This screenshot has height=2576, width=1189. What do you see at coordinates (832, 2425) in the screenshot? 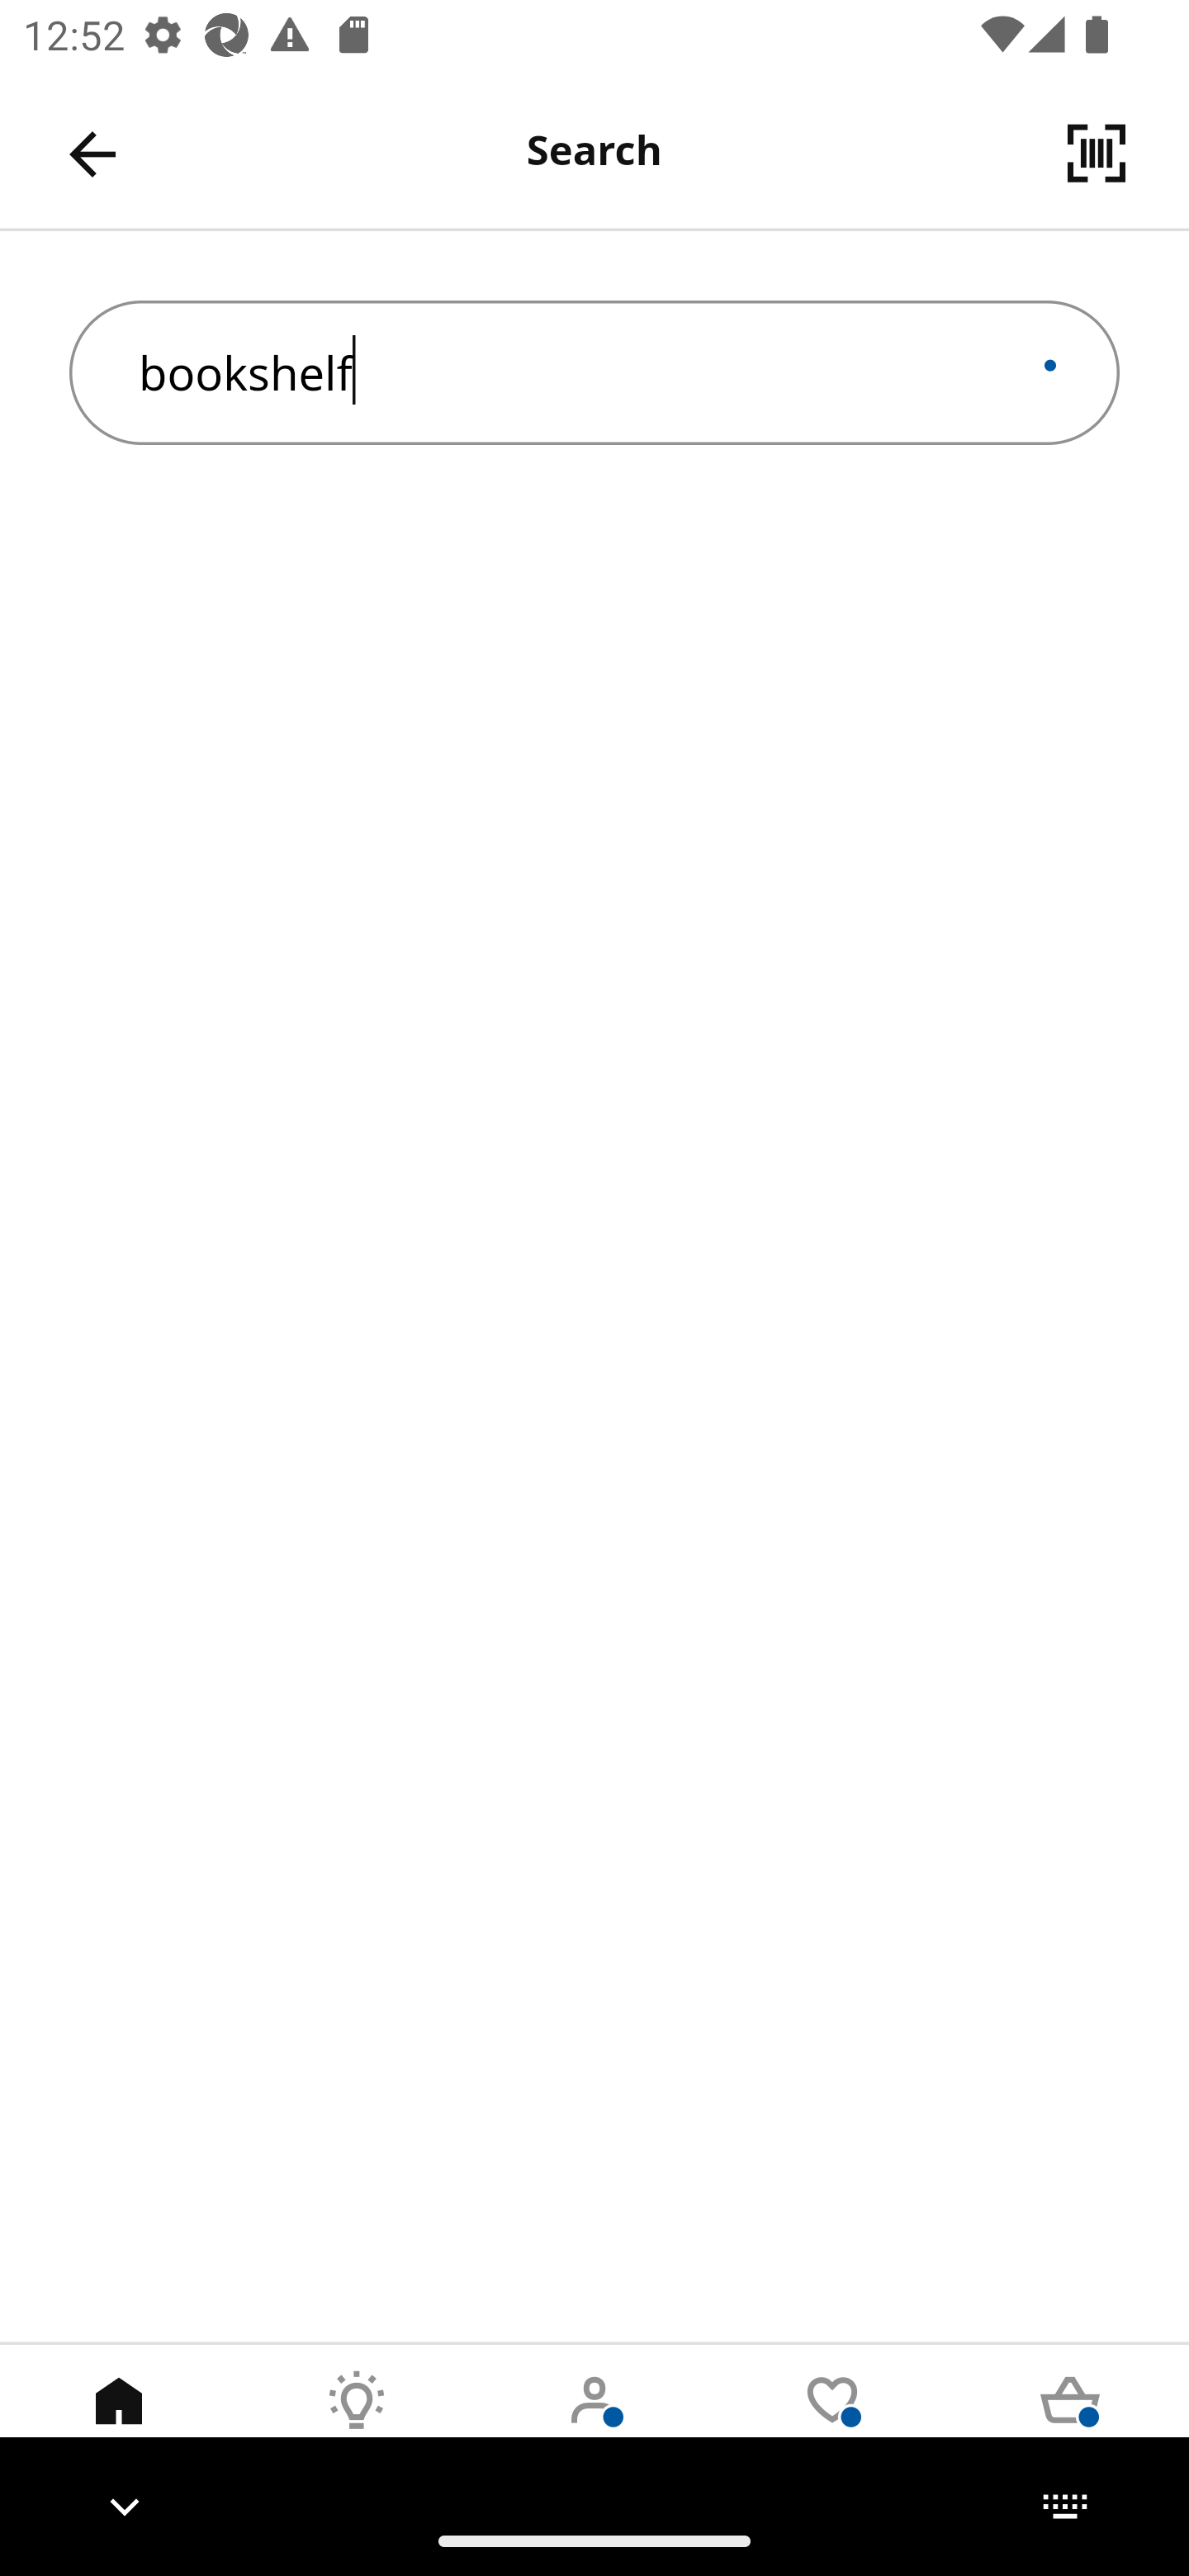
I see `Wishlist
Tab 4 of 5` at bounding box center [832, 2425].